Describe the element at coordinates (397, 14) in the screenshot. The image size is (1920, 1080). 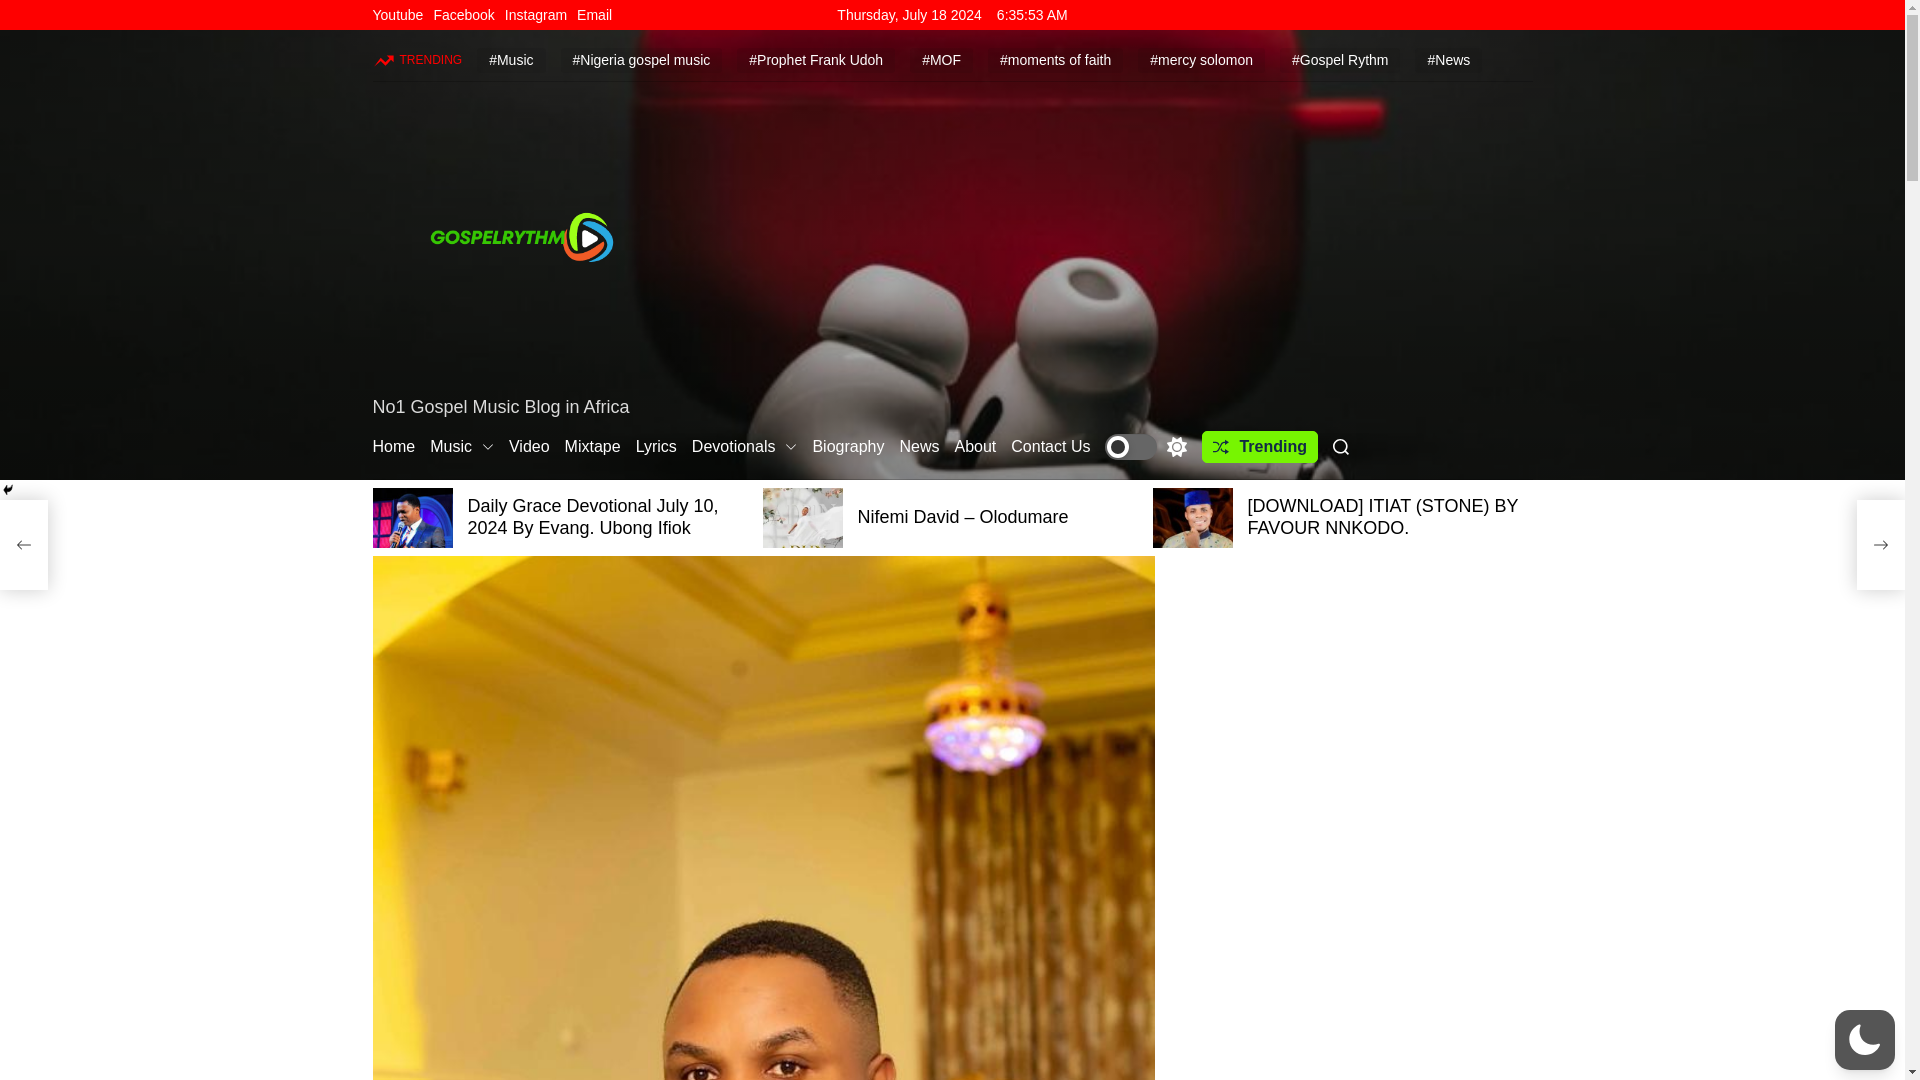
I see `Youtube` at that location.